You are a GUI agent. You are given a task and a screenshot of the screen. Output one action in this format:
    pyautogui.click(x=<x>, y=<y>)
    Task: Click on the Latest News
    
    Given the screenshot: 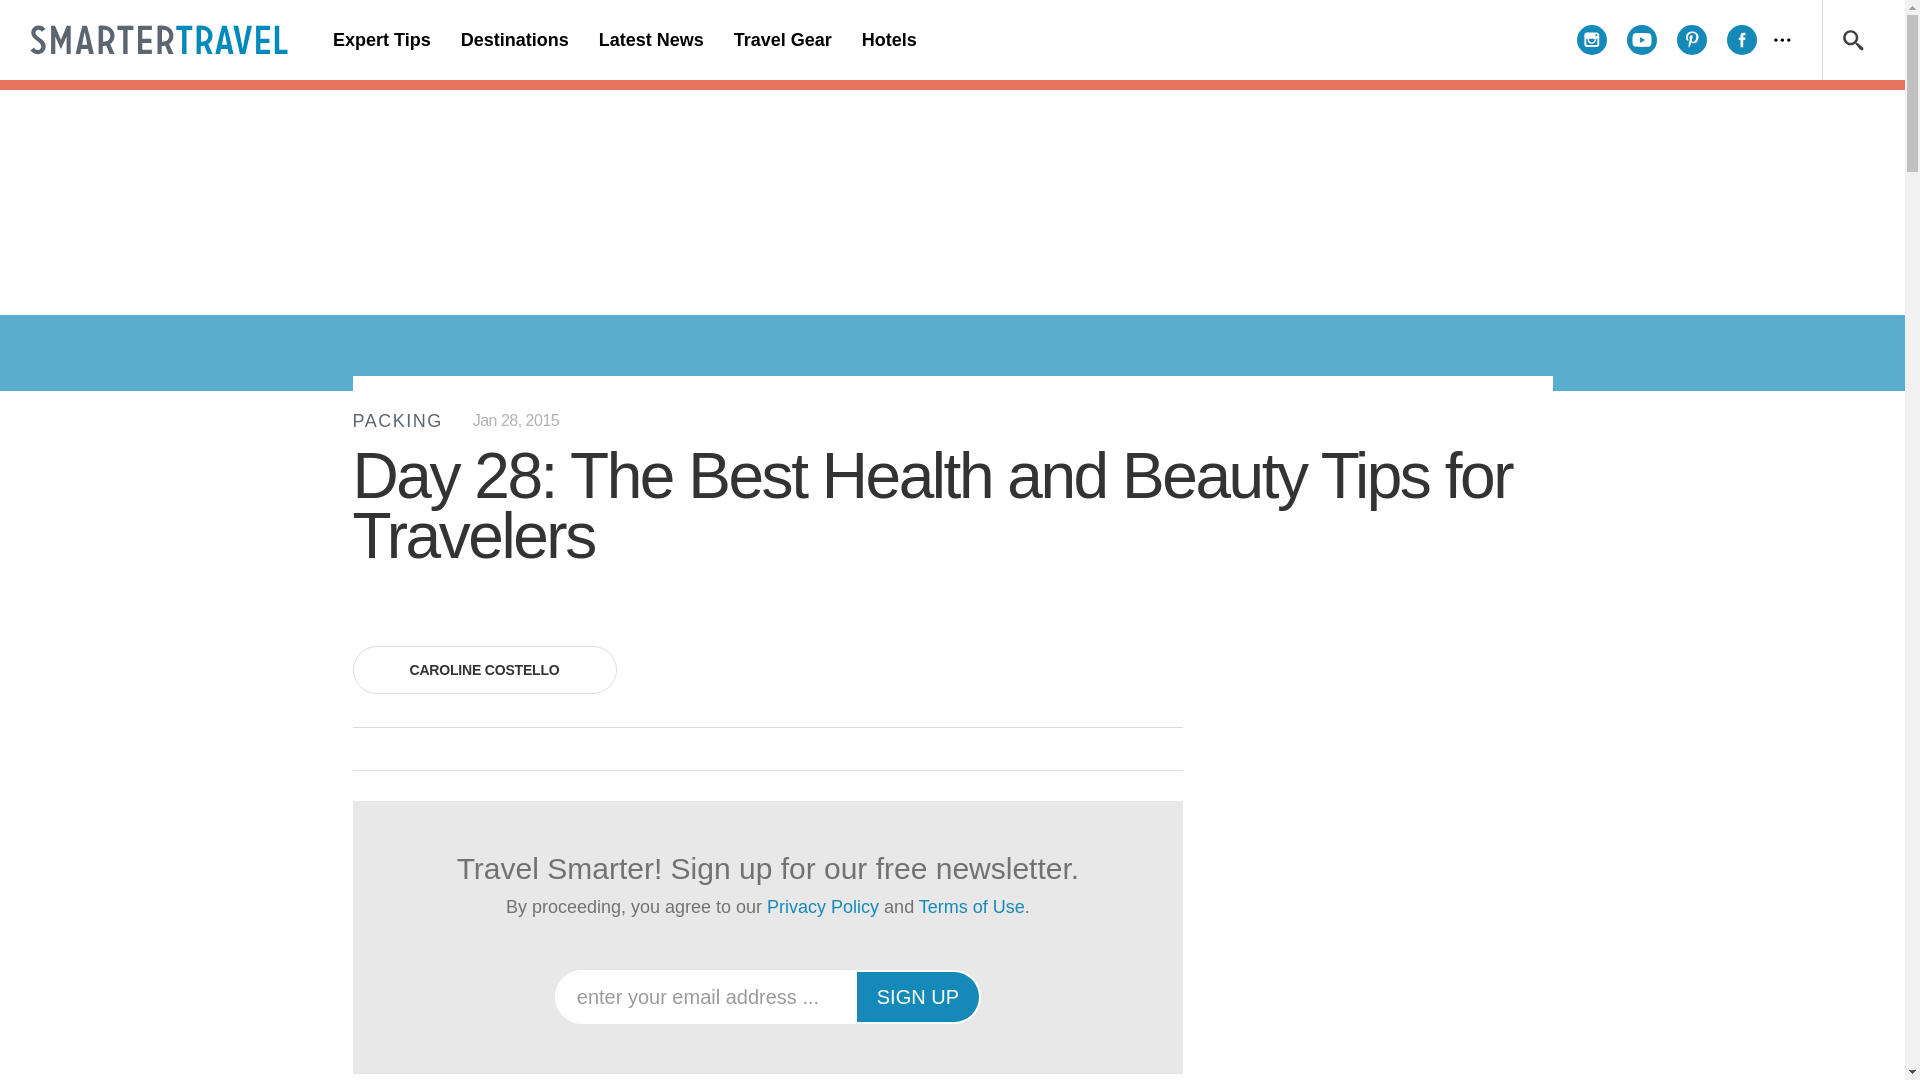 What is the action you would take?
    pyautogui.click(x=650, y=40)
    